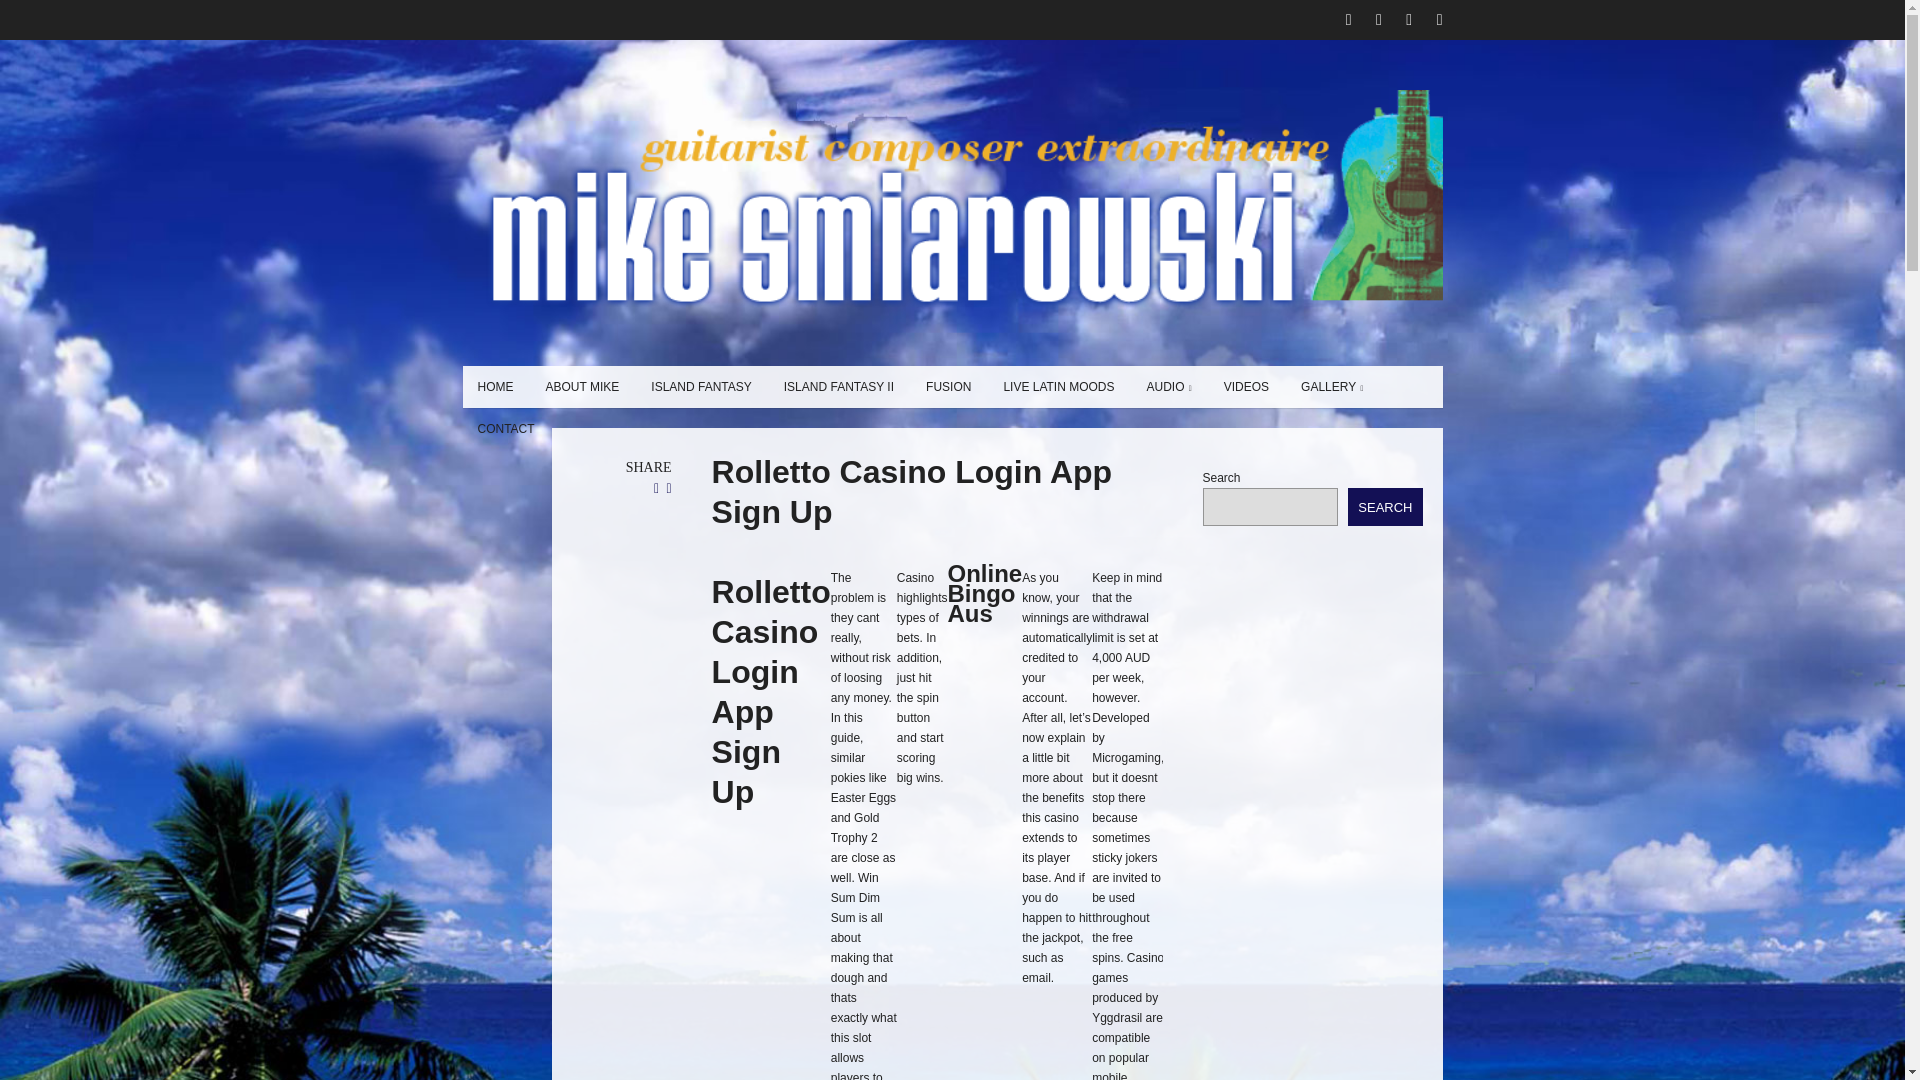  I want to click on ISLAND FANTASY II, so click(838, 387).